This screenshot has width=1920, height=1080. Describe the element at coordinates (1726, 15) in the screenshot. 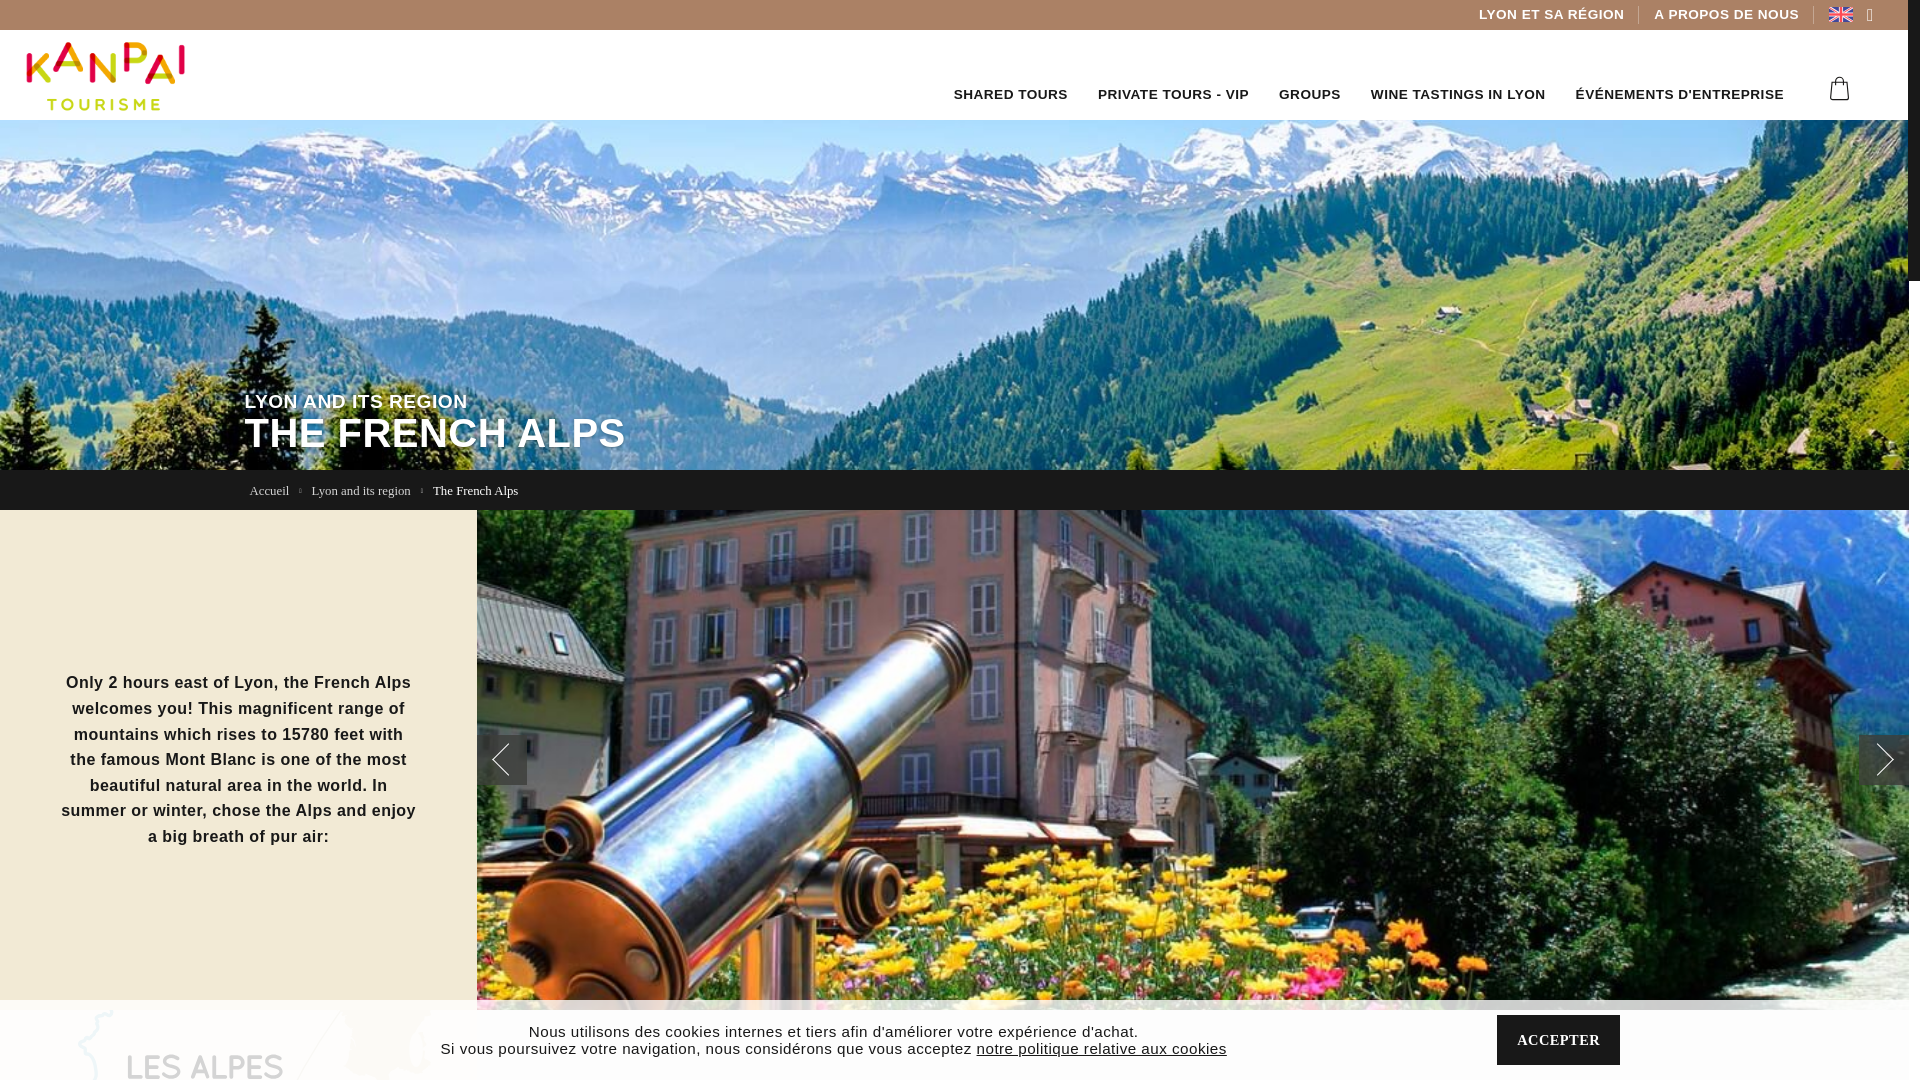

I see `A PROPOS DE NOUS` at that location.